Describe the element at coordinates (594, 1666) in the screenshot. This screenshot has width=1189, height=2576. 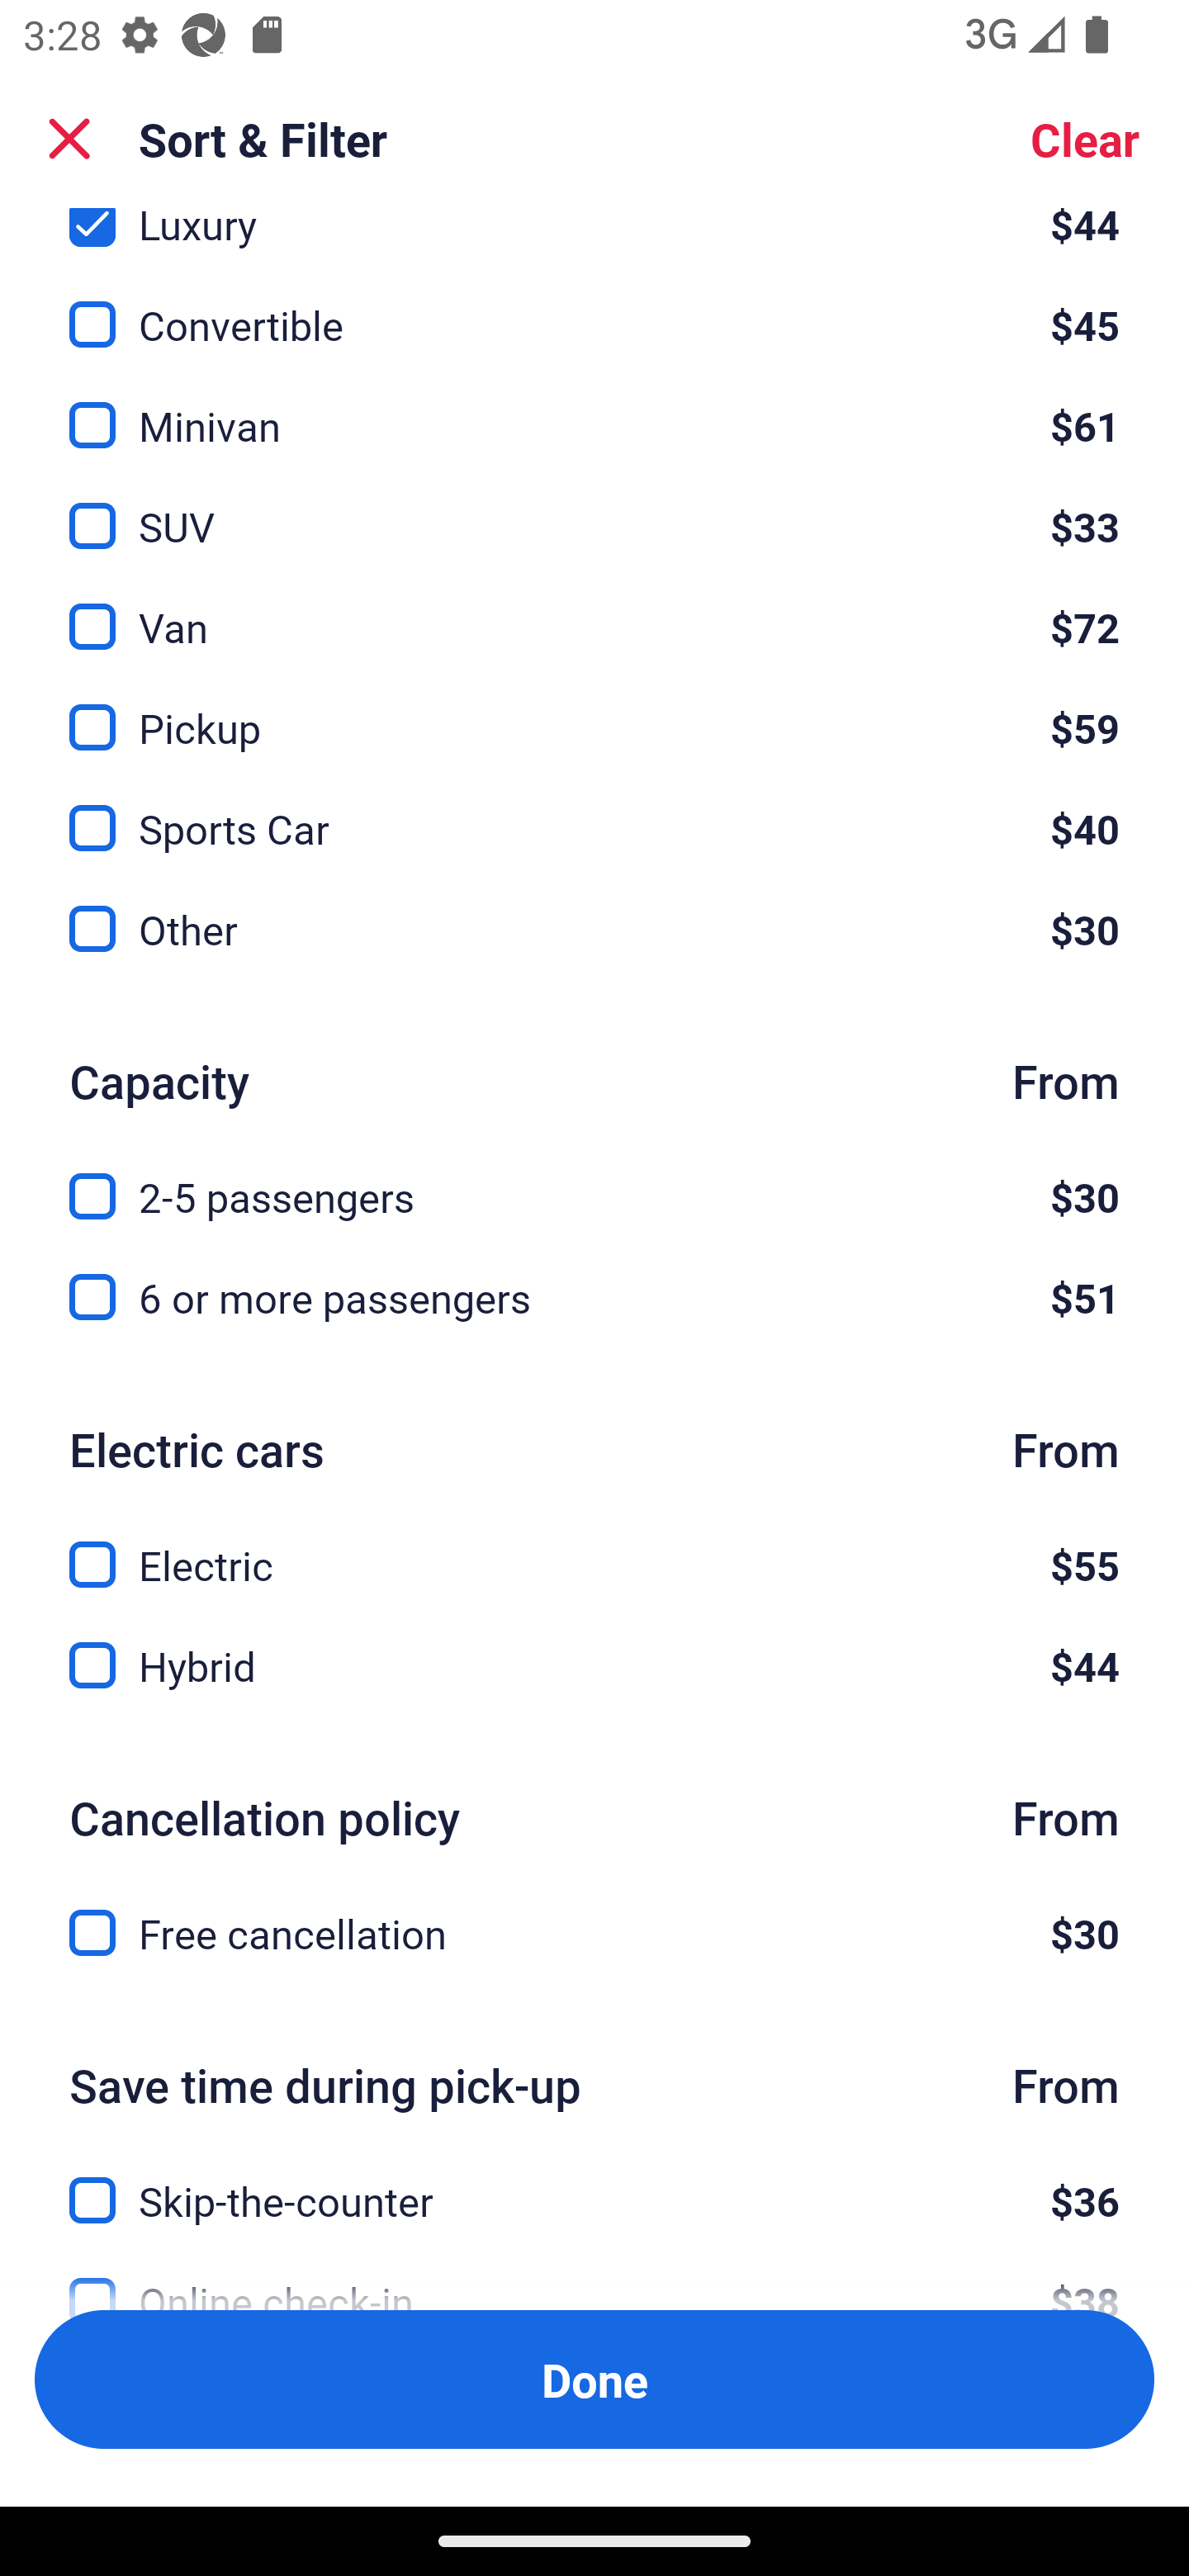
I see `Hybrid, $44 Hybrid $44` at that location.